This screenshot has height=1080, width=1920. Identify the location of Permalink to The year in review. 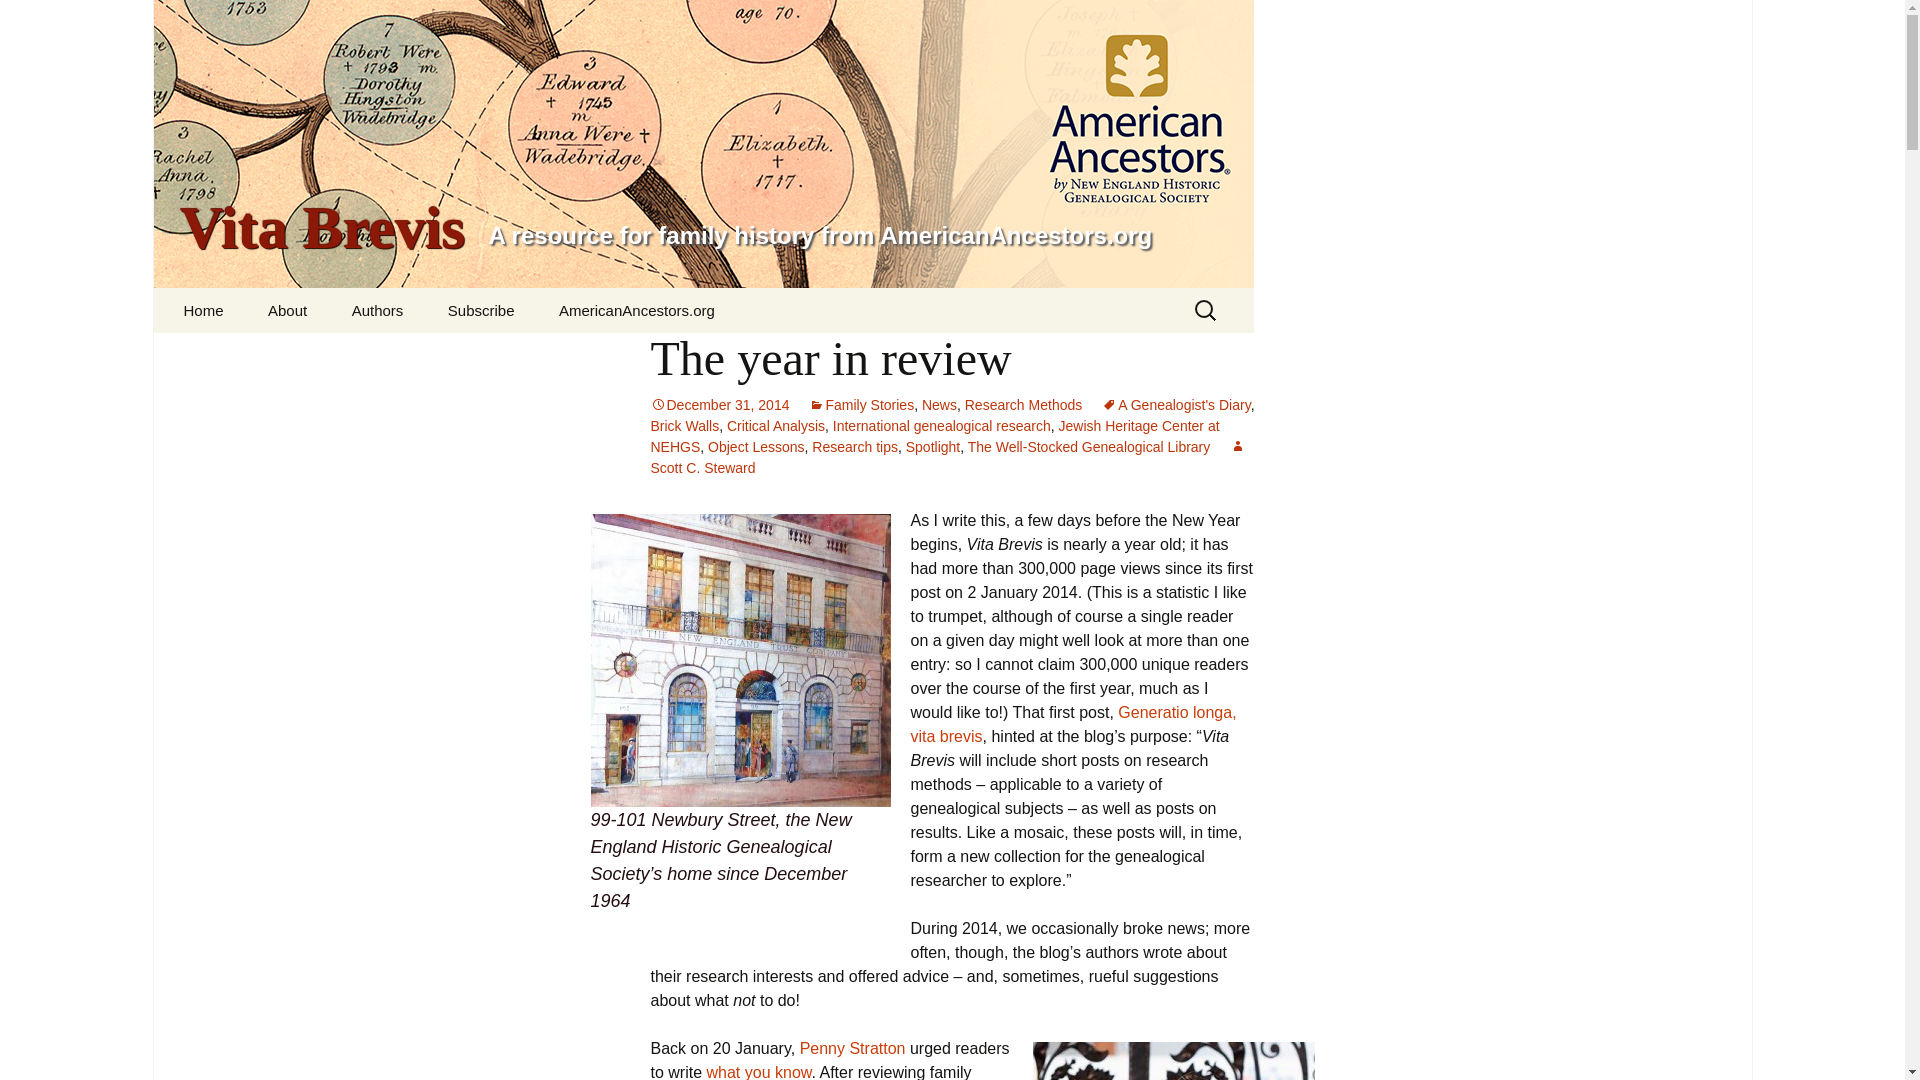
(720, 404).